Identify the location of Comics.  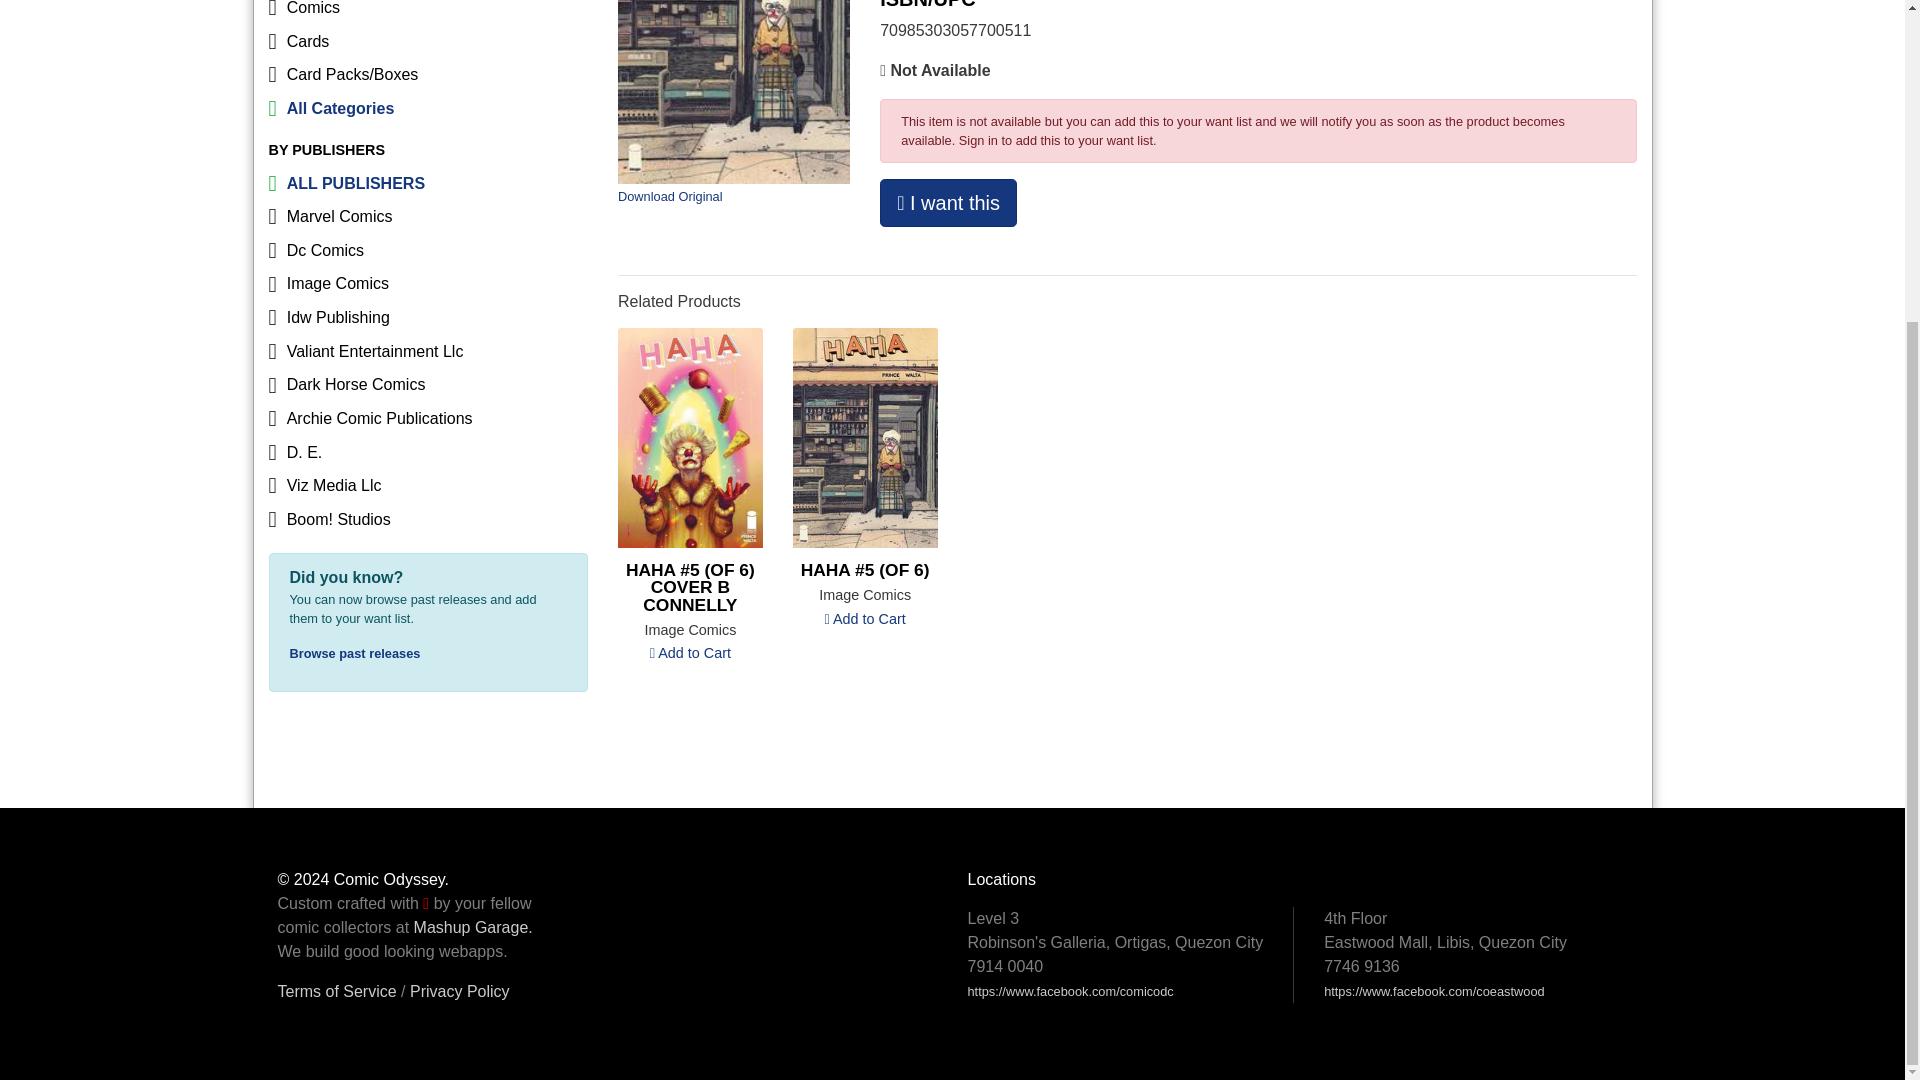
(428, 12).